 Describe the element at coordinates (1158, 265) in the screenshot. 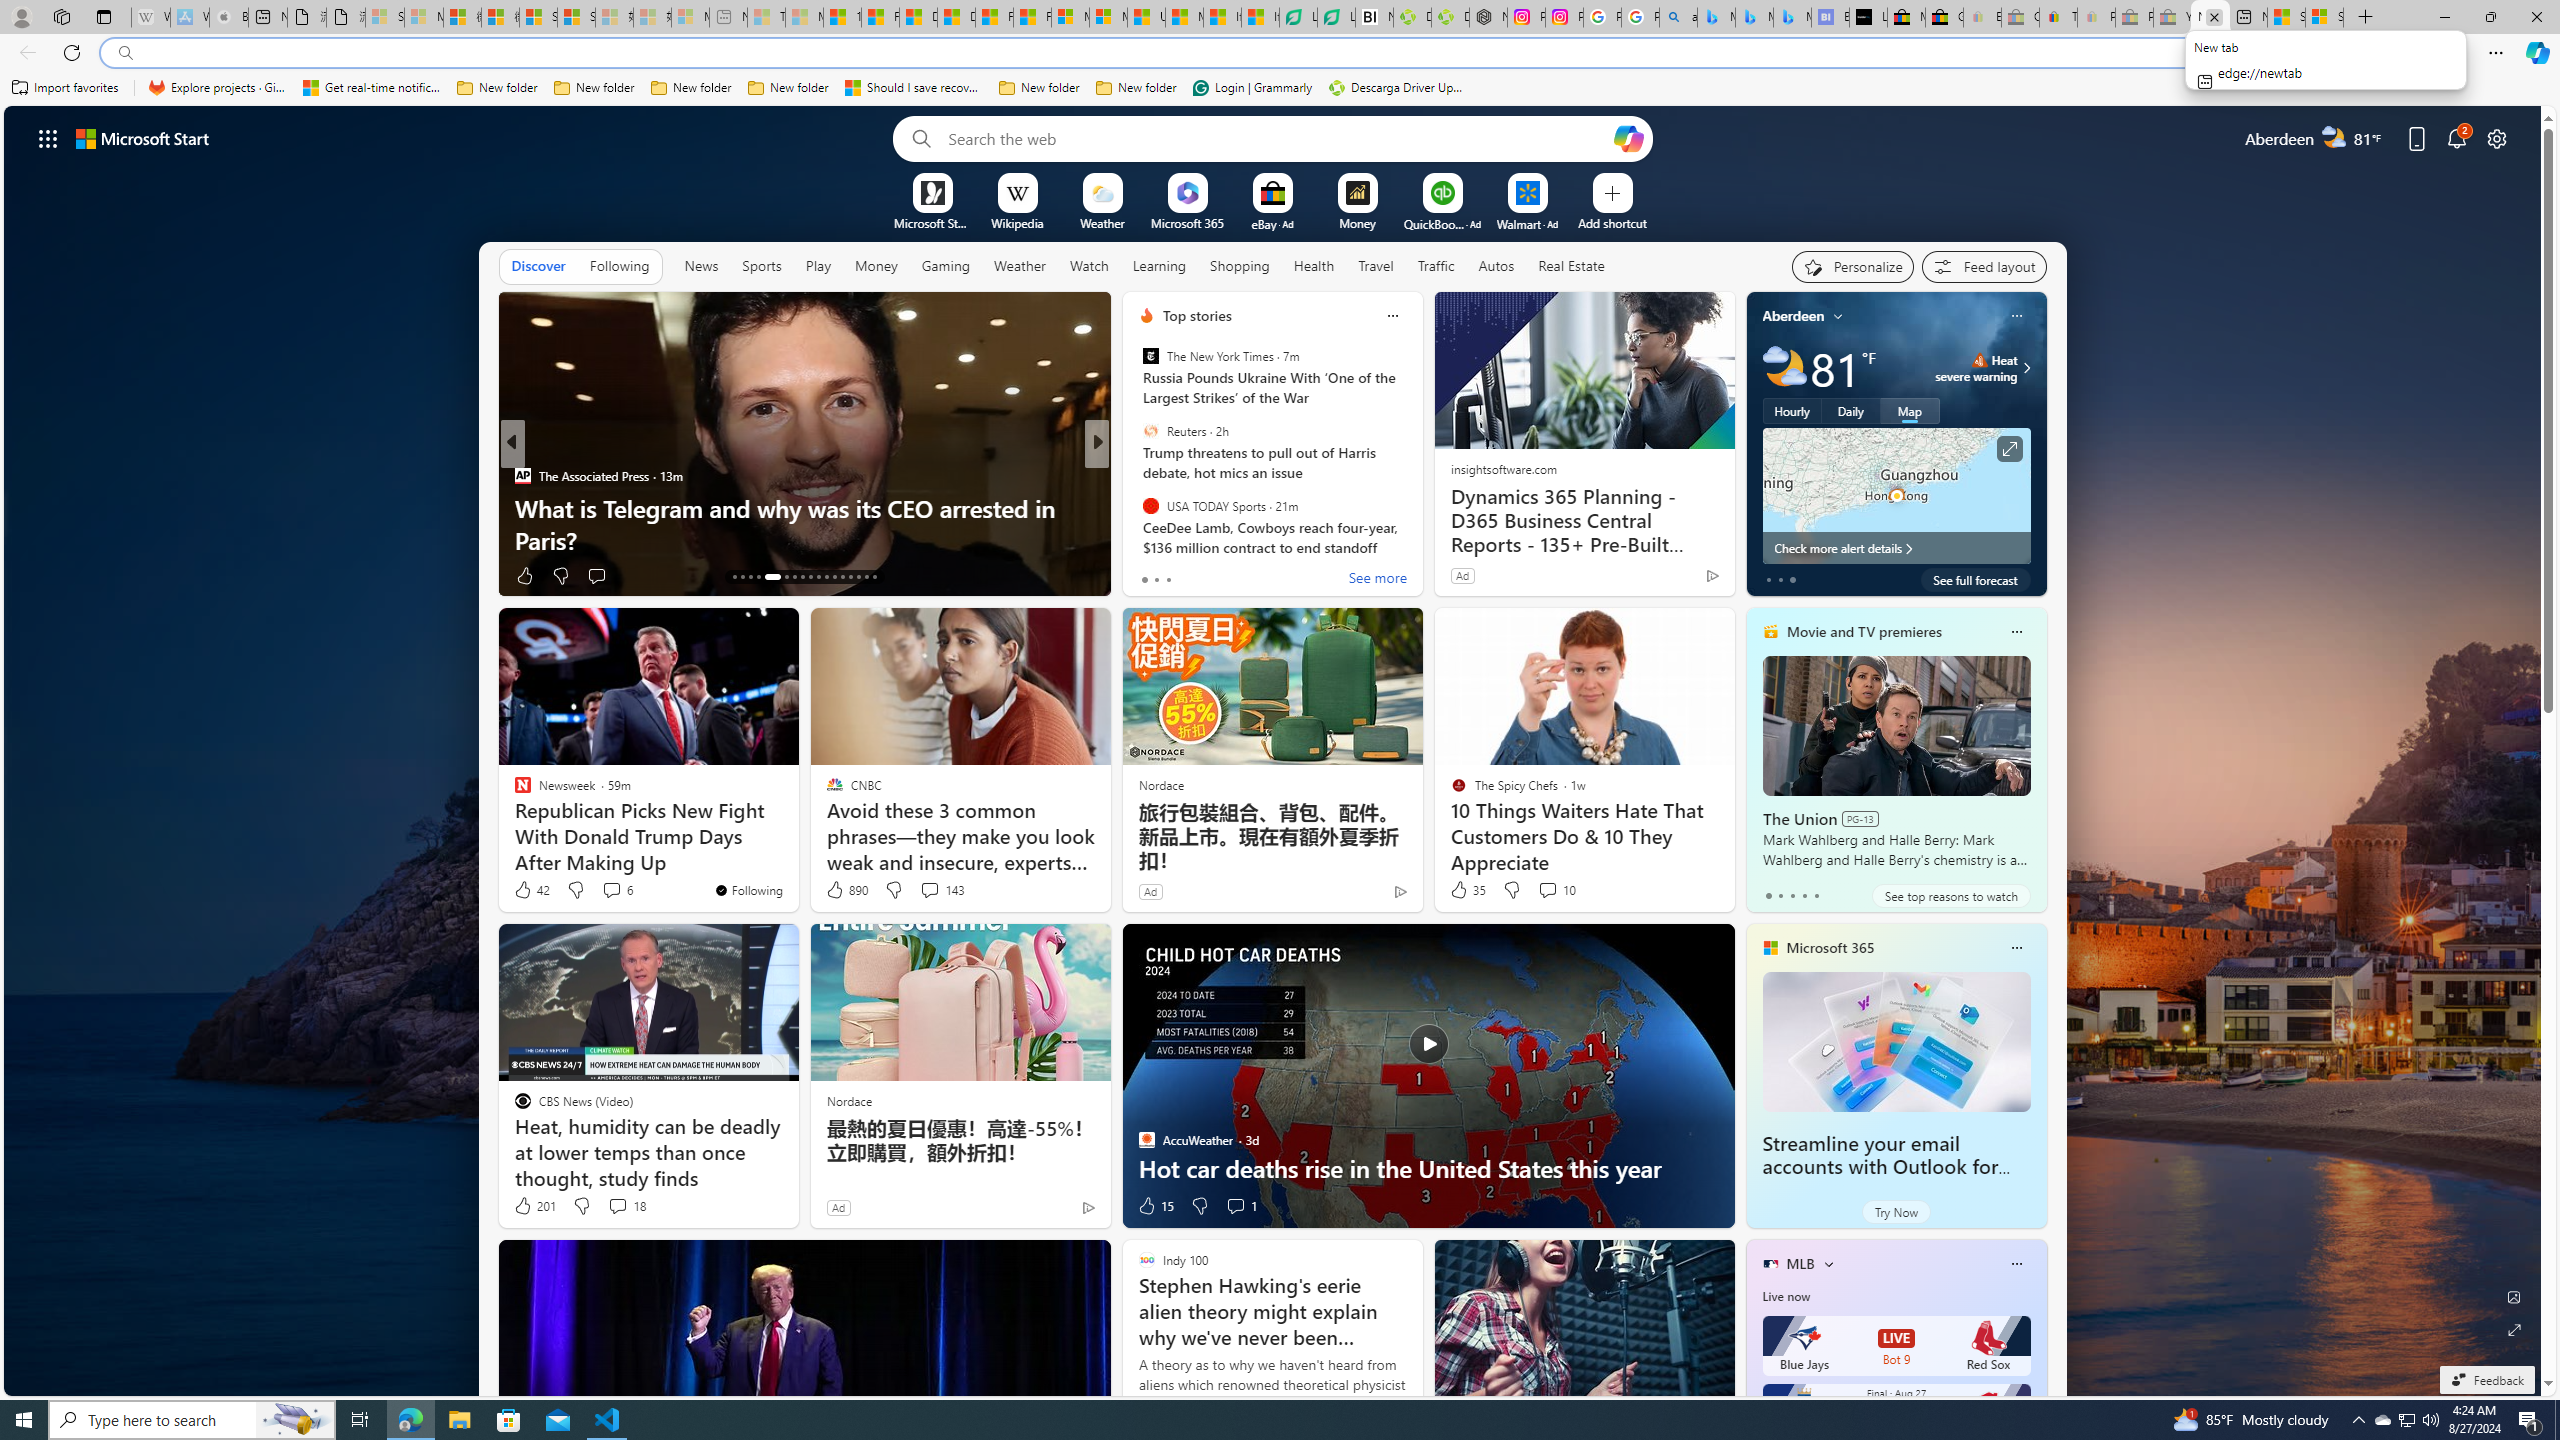

I see `Learning` at that location.